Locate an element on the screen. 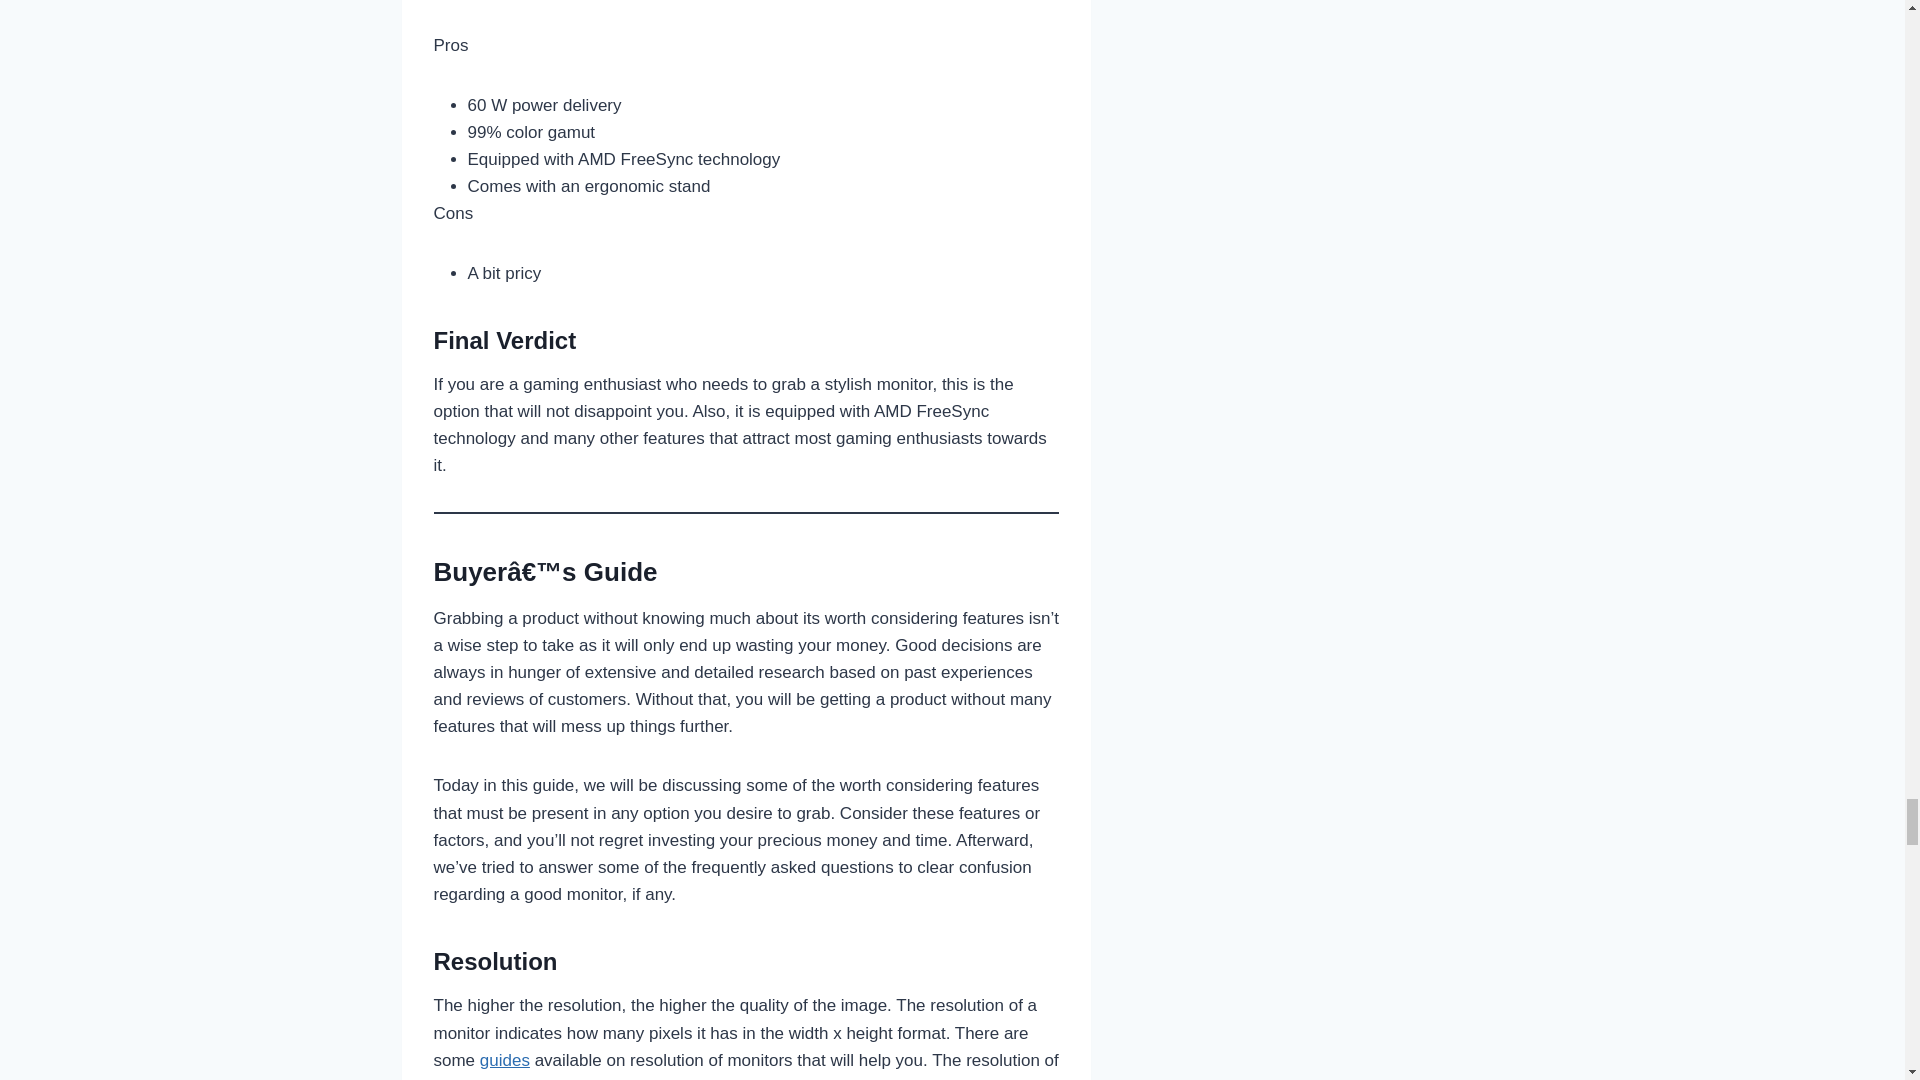 The width and height of the screenshot is (1920, 1080). guides is located at coordinates (504, 1060).